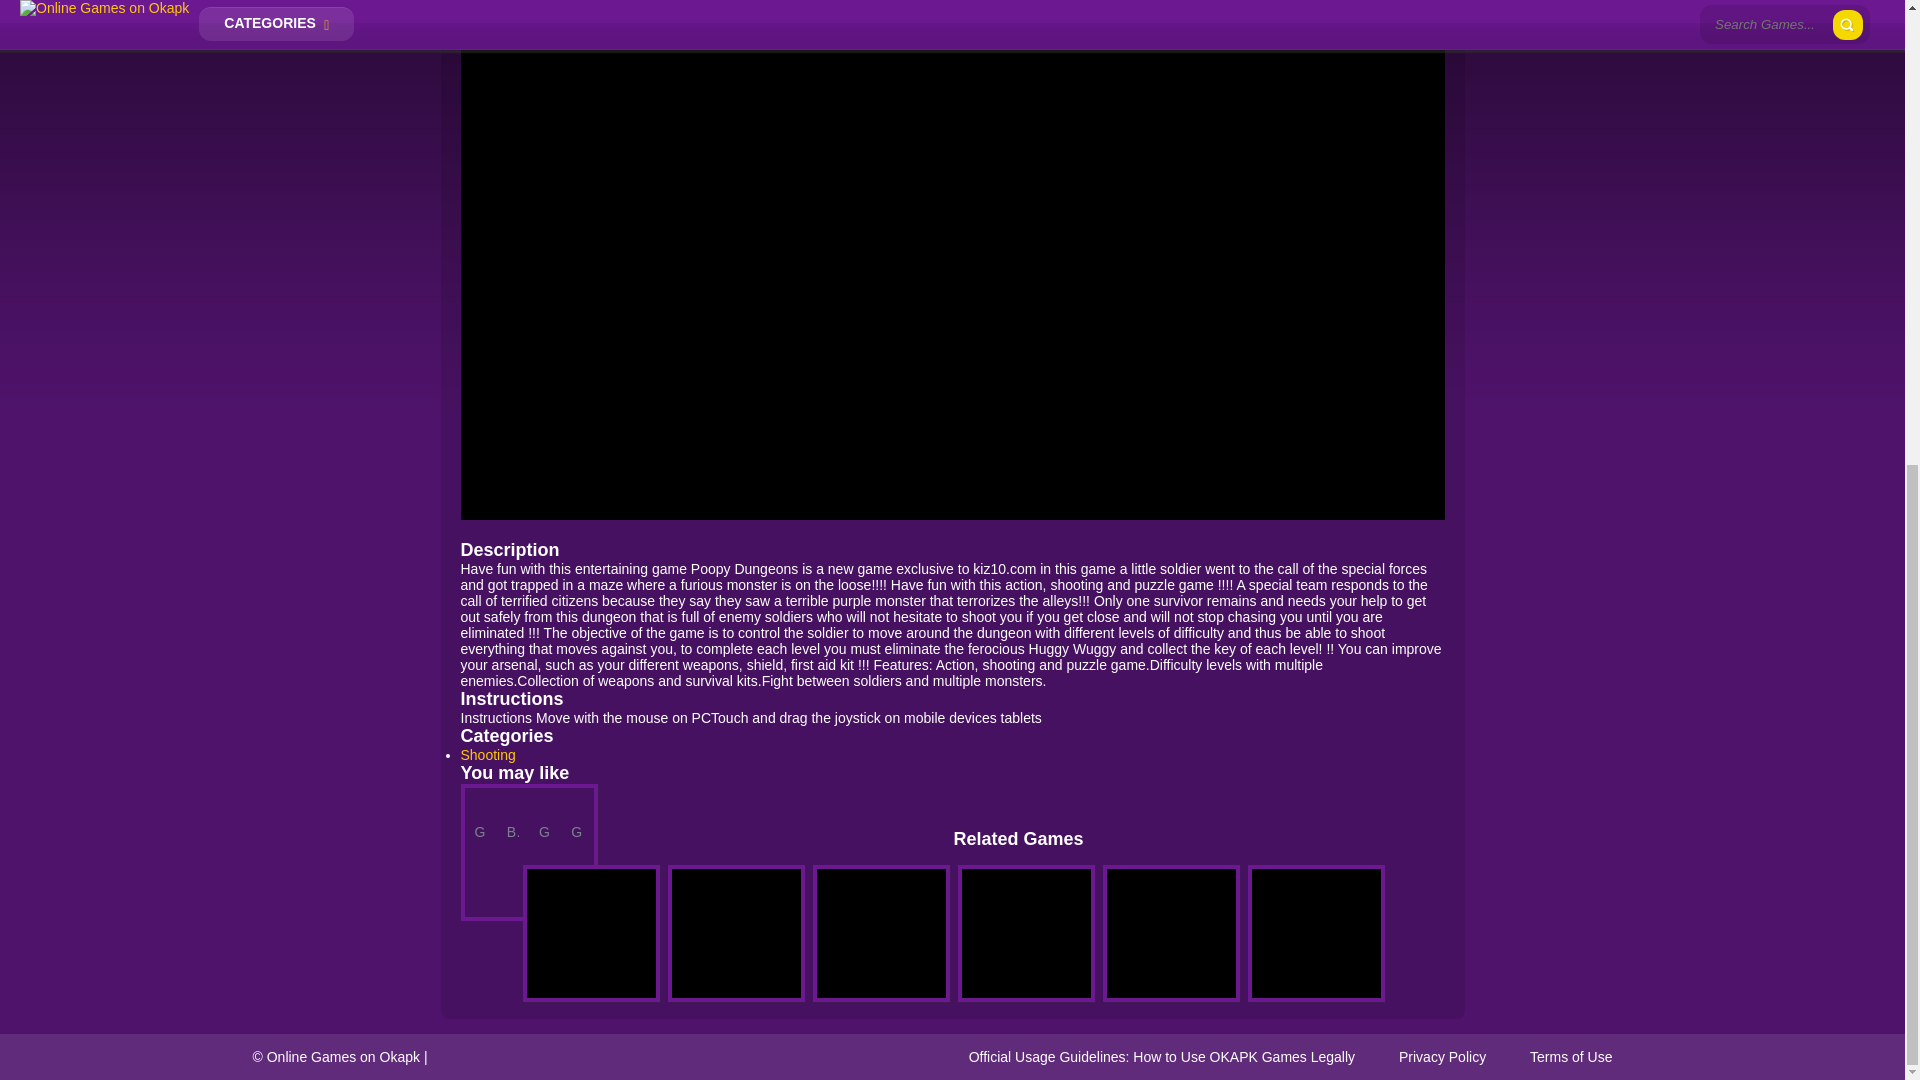  Describe the element at coordinates (512, 824) in the screenshot. I see `Boys, Girls` at that location.